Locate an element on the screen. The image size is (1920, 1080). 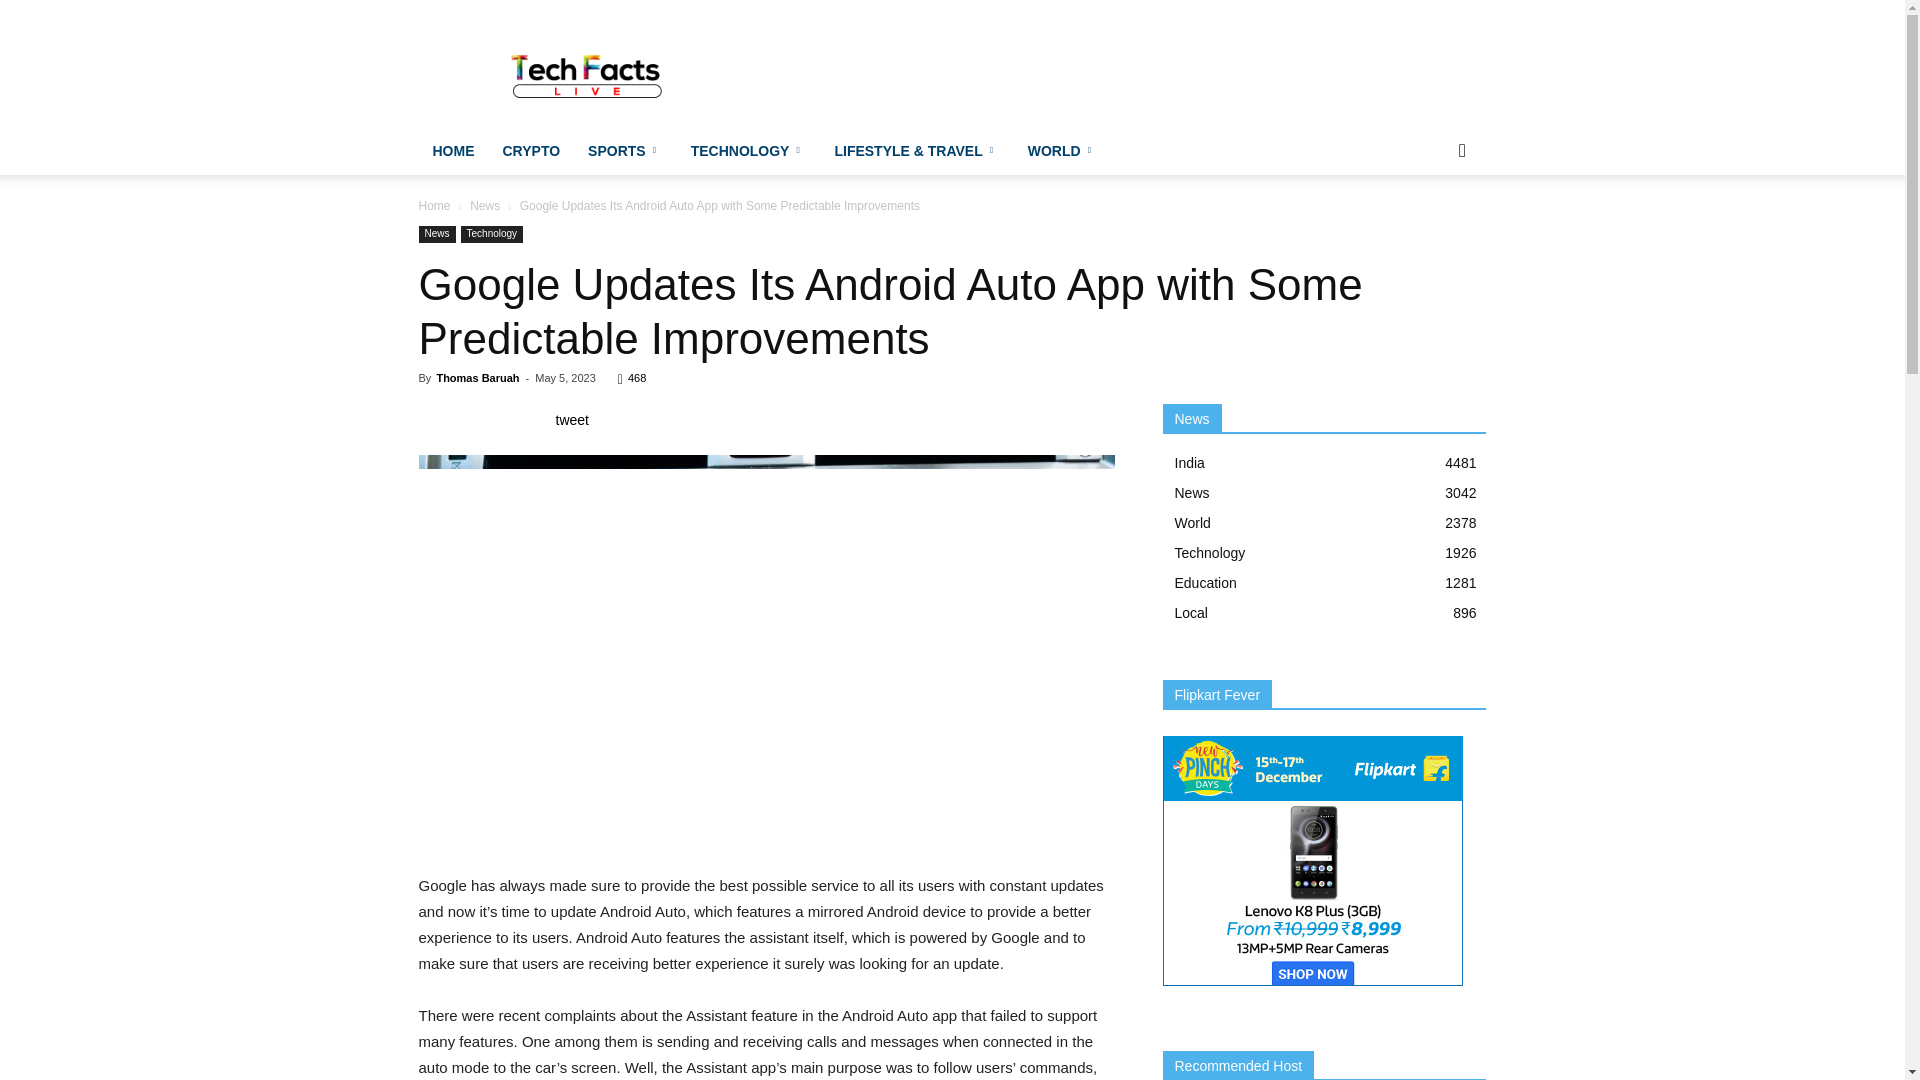
TECHNOLOGY is located at coordinates (749, 150).